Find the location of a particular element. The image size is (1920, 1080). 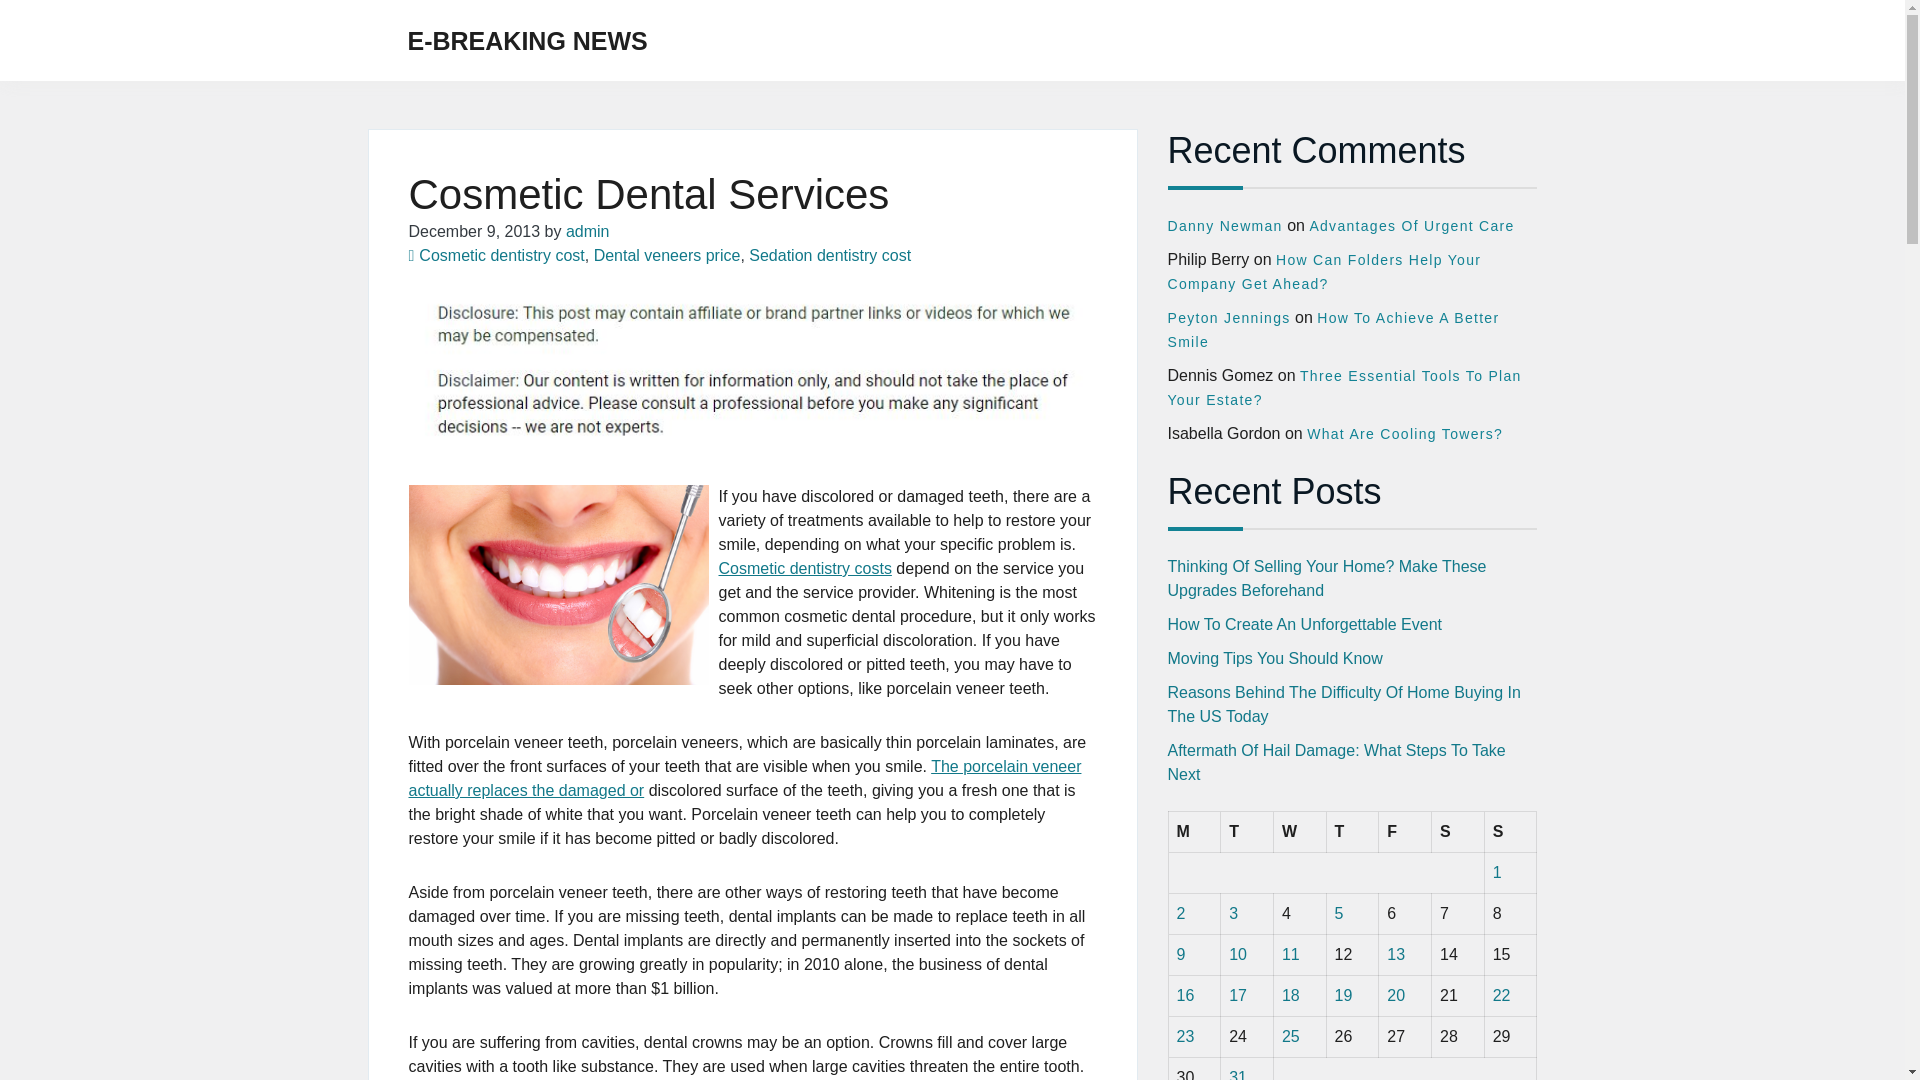

Dental veneers price is located at coordinates (667, 255).